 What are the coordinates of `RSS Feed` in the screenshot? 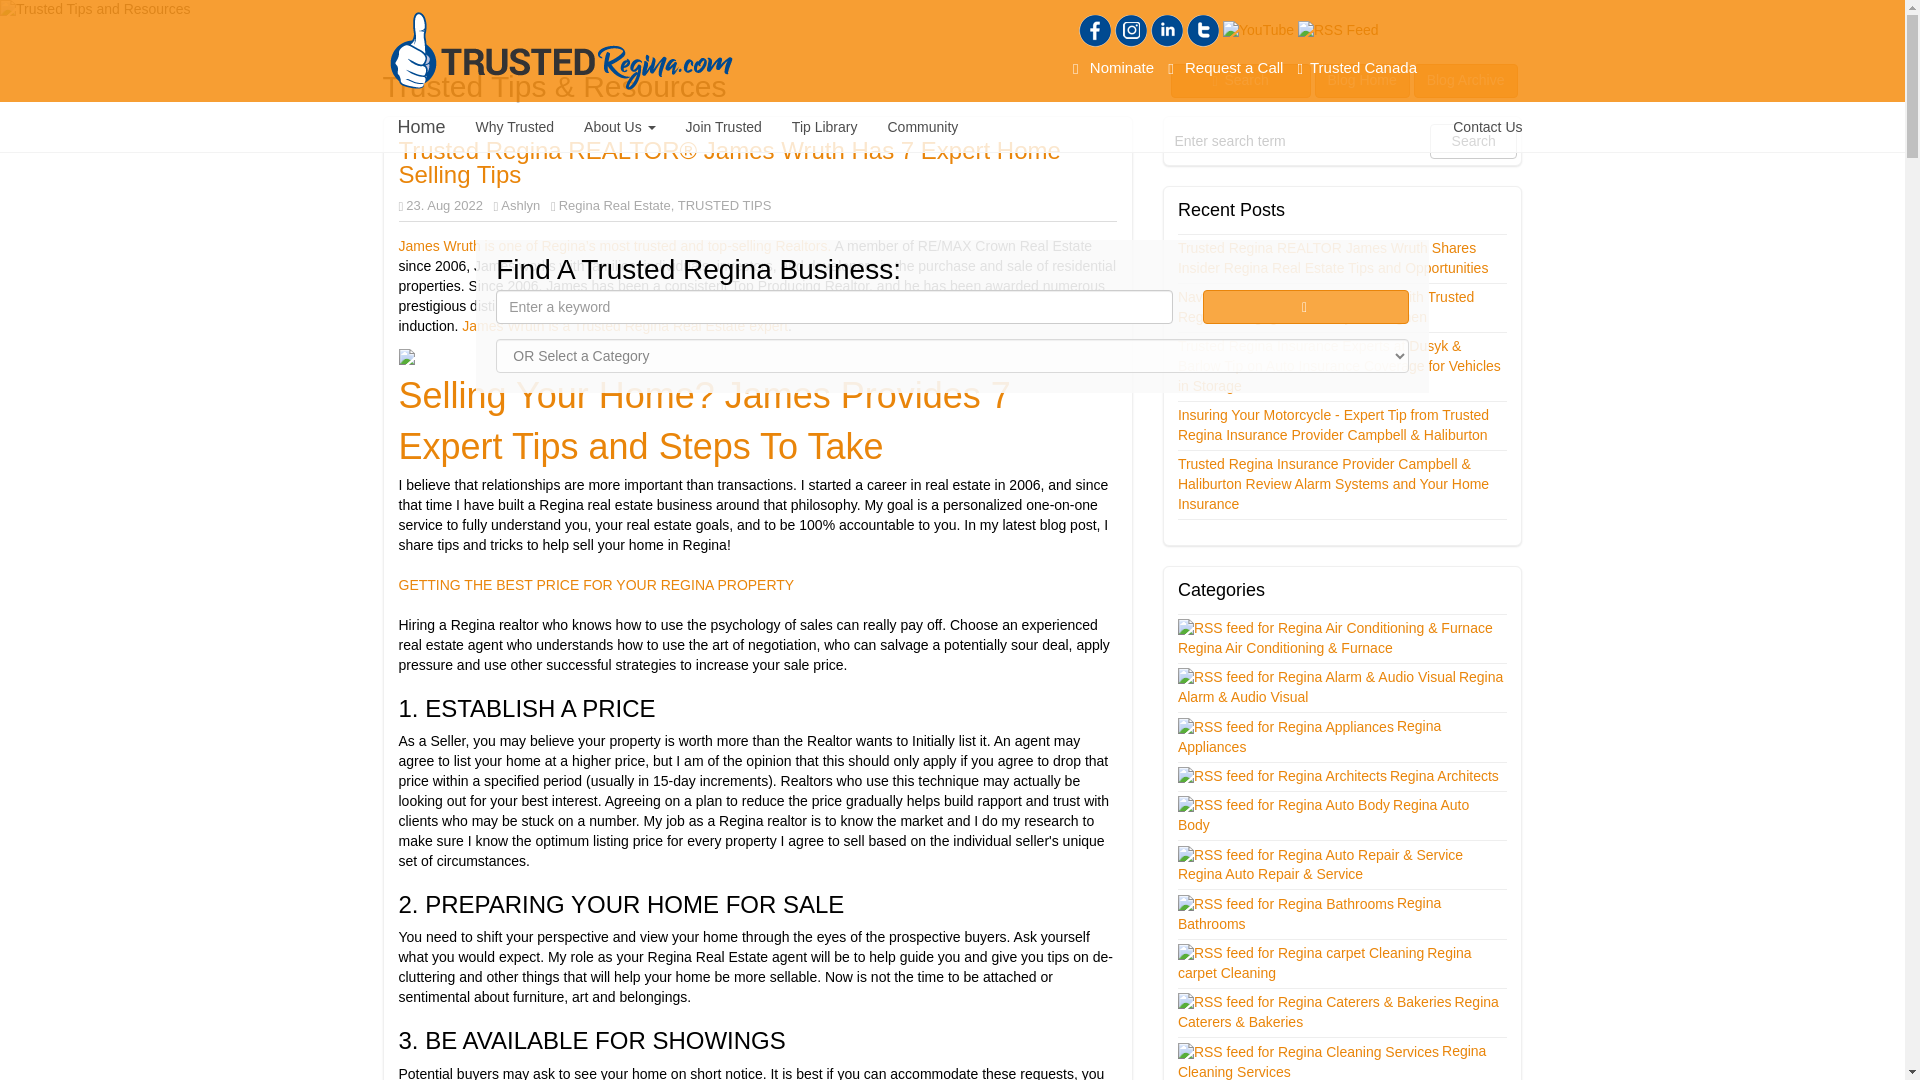 It's located at (1338, 30).